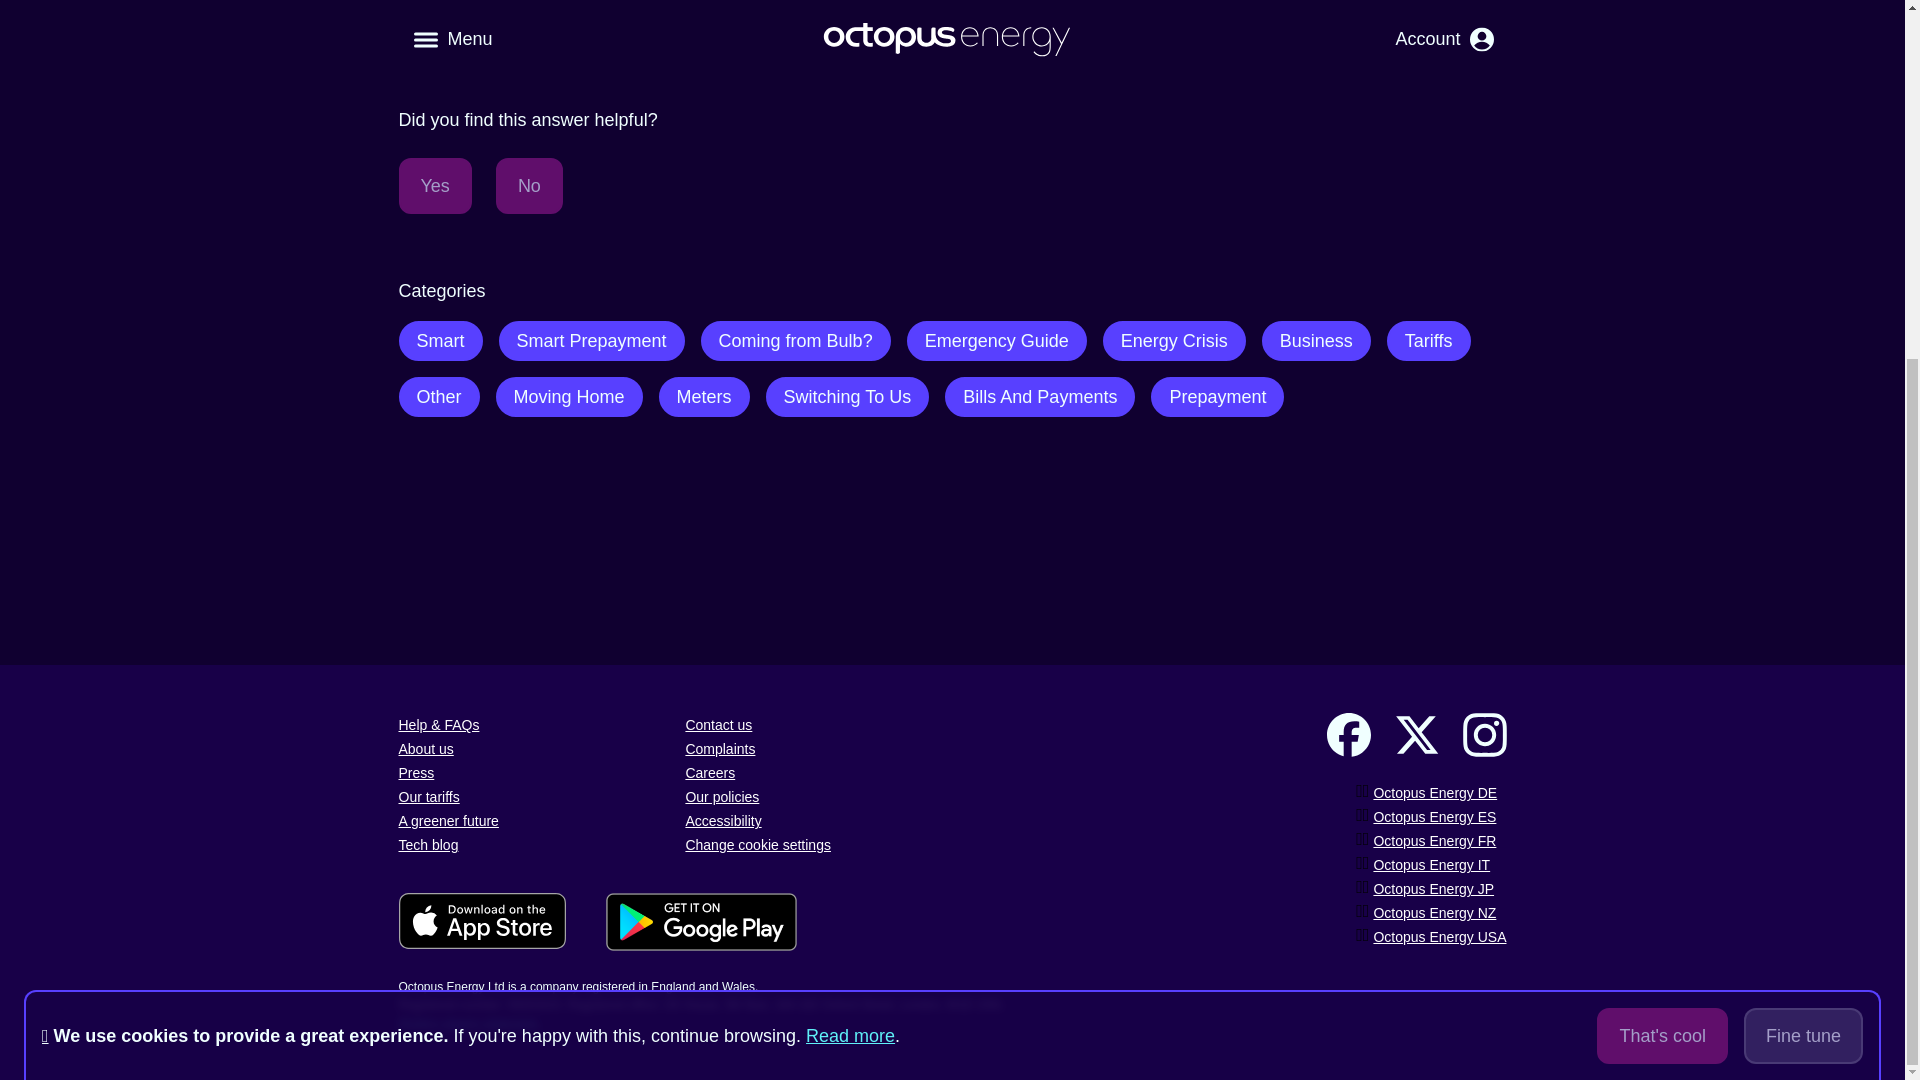 This screenshot has height=1080, width=1920. Describe the element at coordinates (1174, 340) in the screenshot. I see `Energy Crisis` at that location.